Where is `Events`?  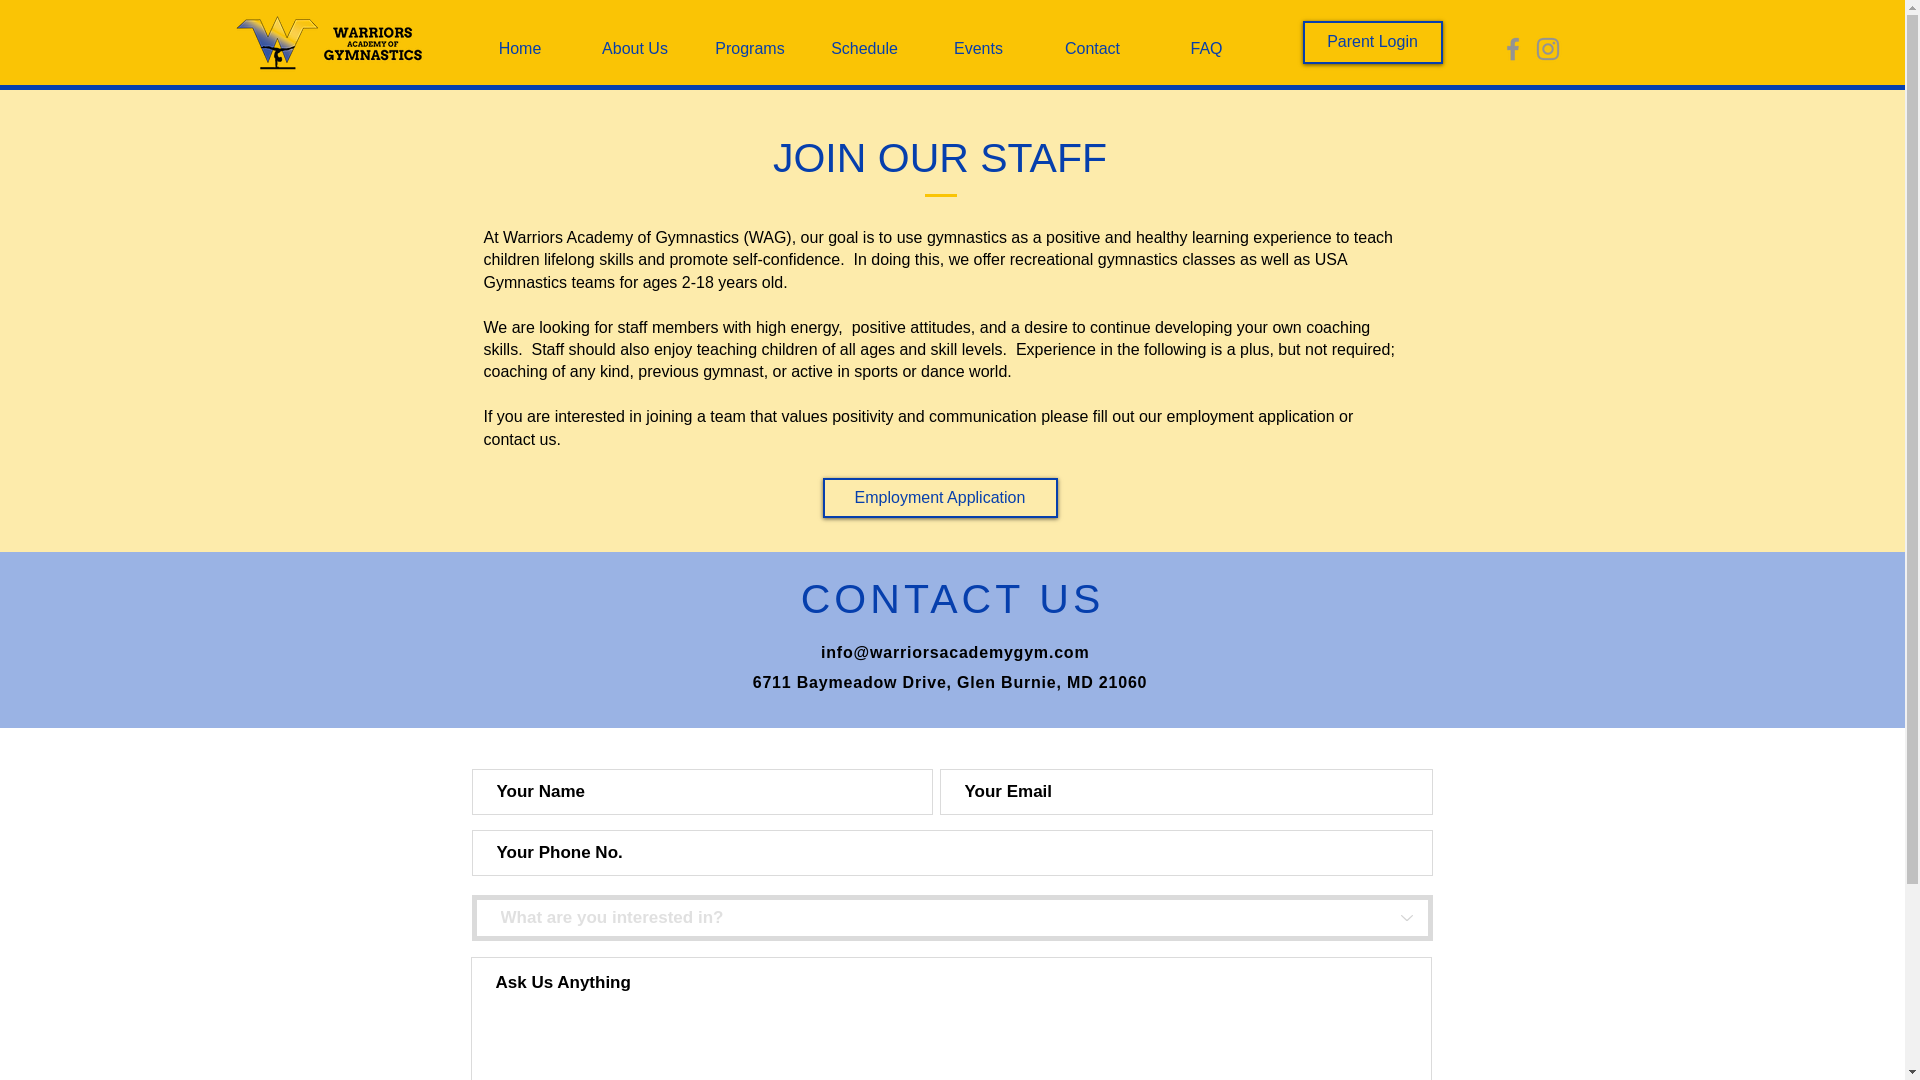
Events is located at coordinates (978, 48).